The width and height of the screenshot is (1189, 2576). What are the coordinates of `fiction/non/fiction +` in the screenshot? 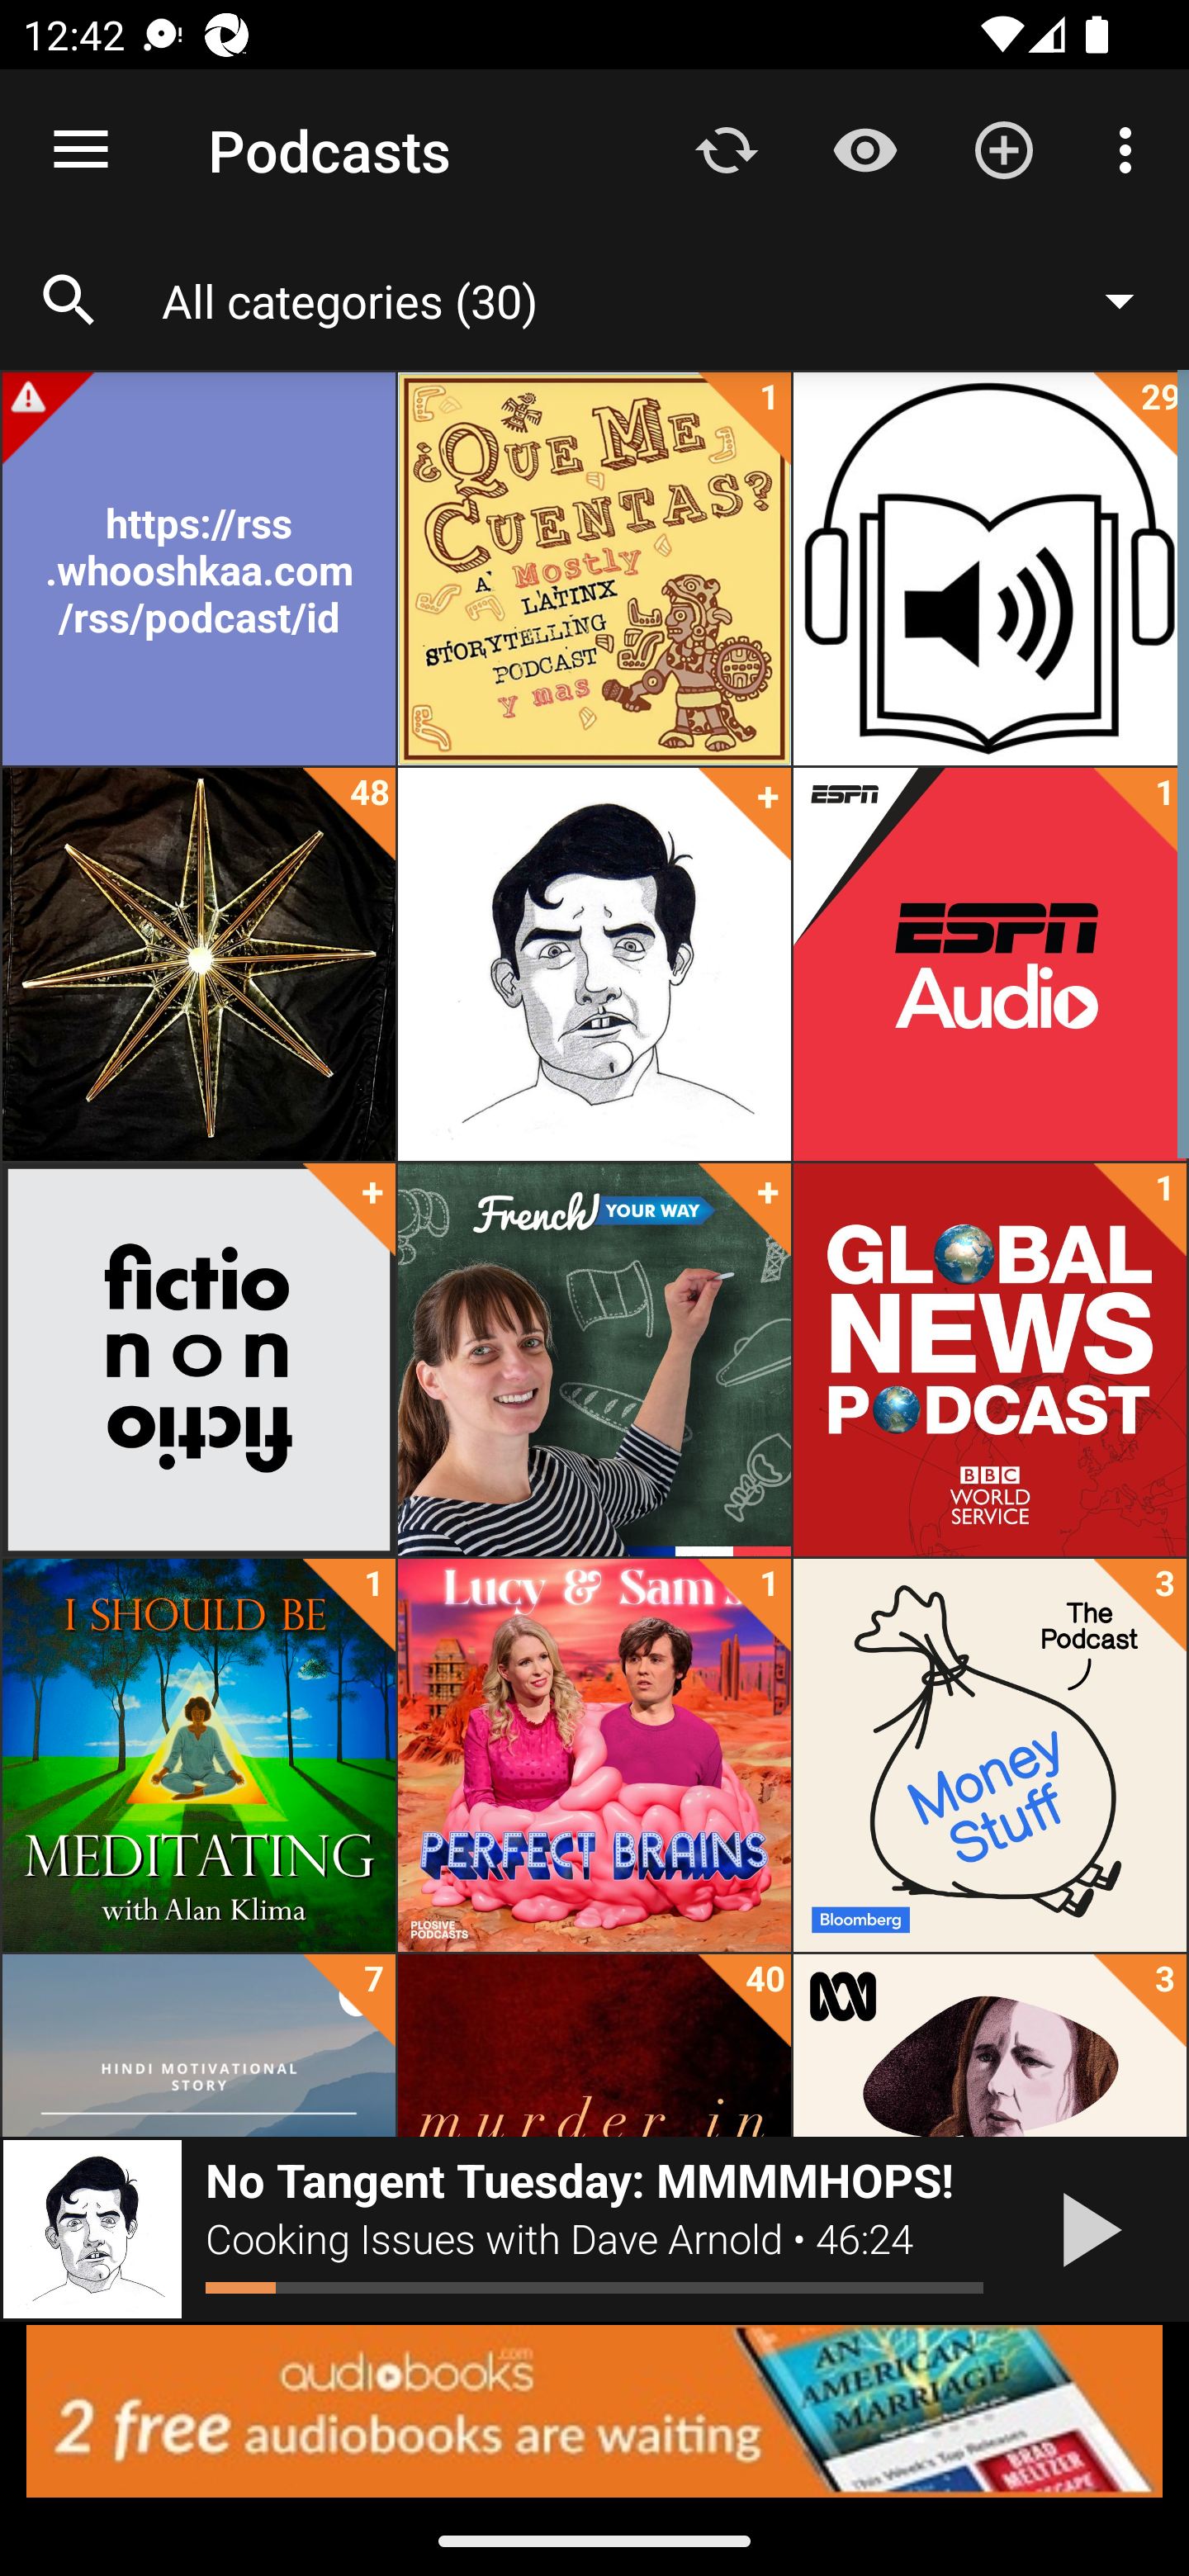 It's located at (198, 1360).